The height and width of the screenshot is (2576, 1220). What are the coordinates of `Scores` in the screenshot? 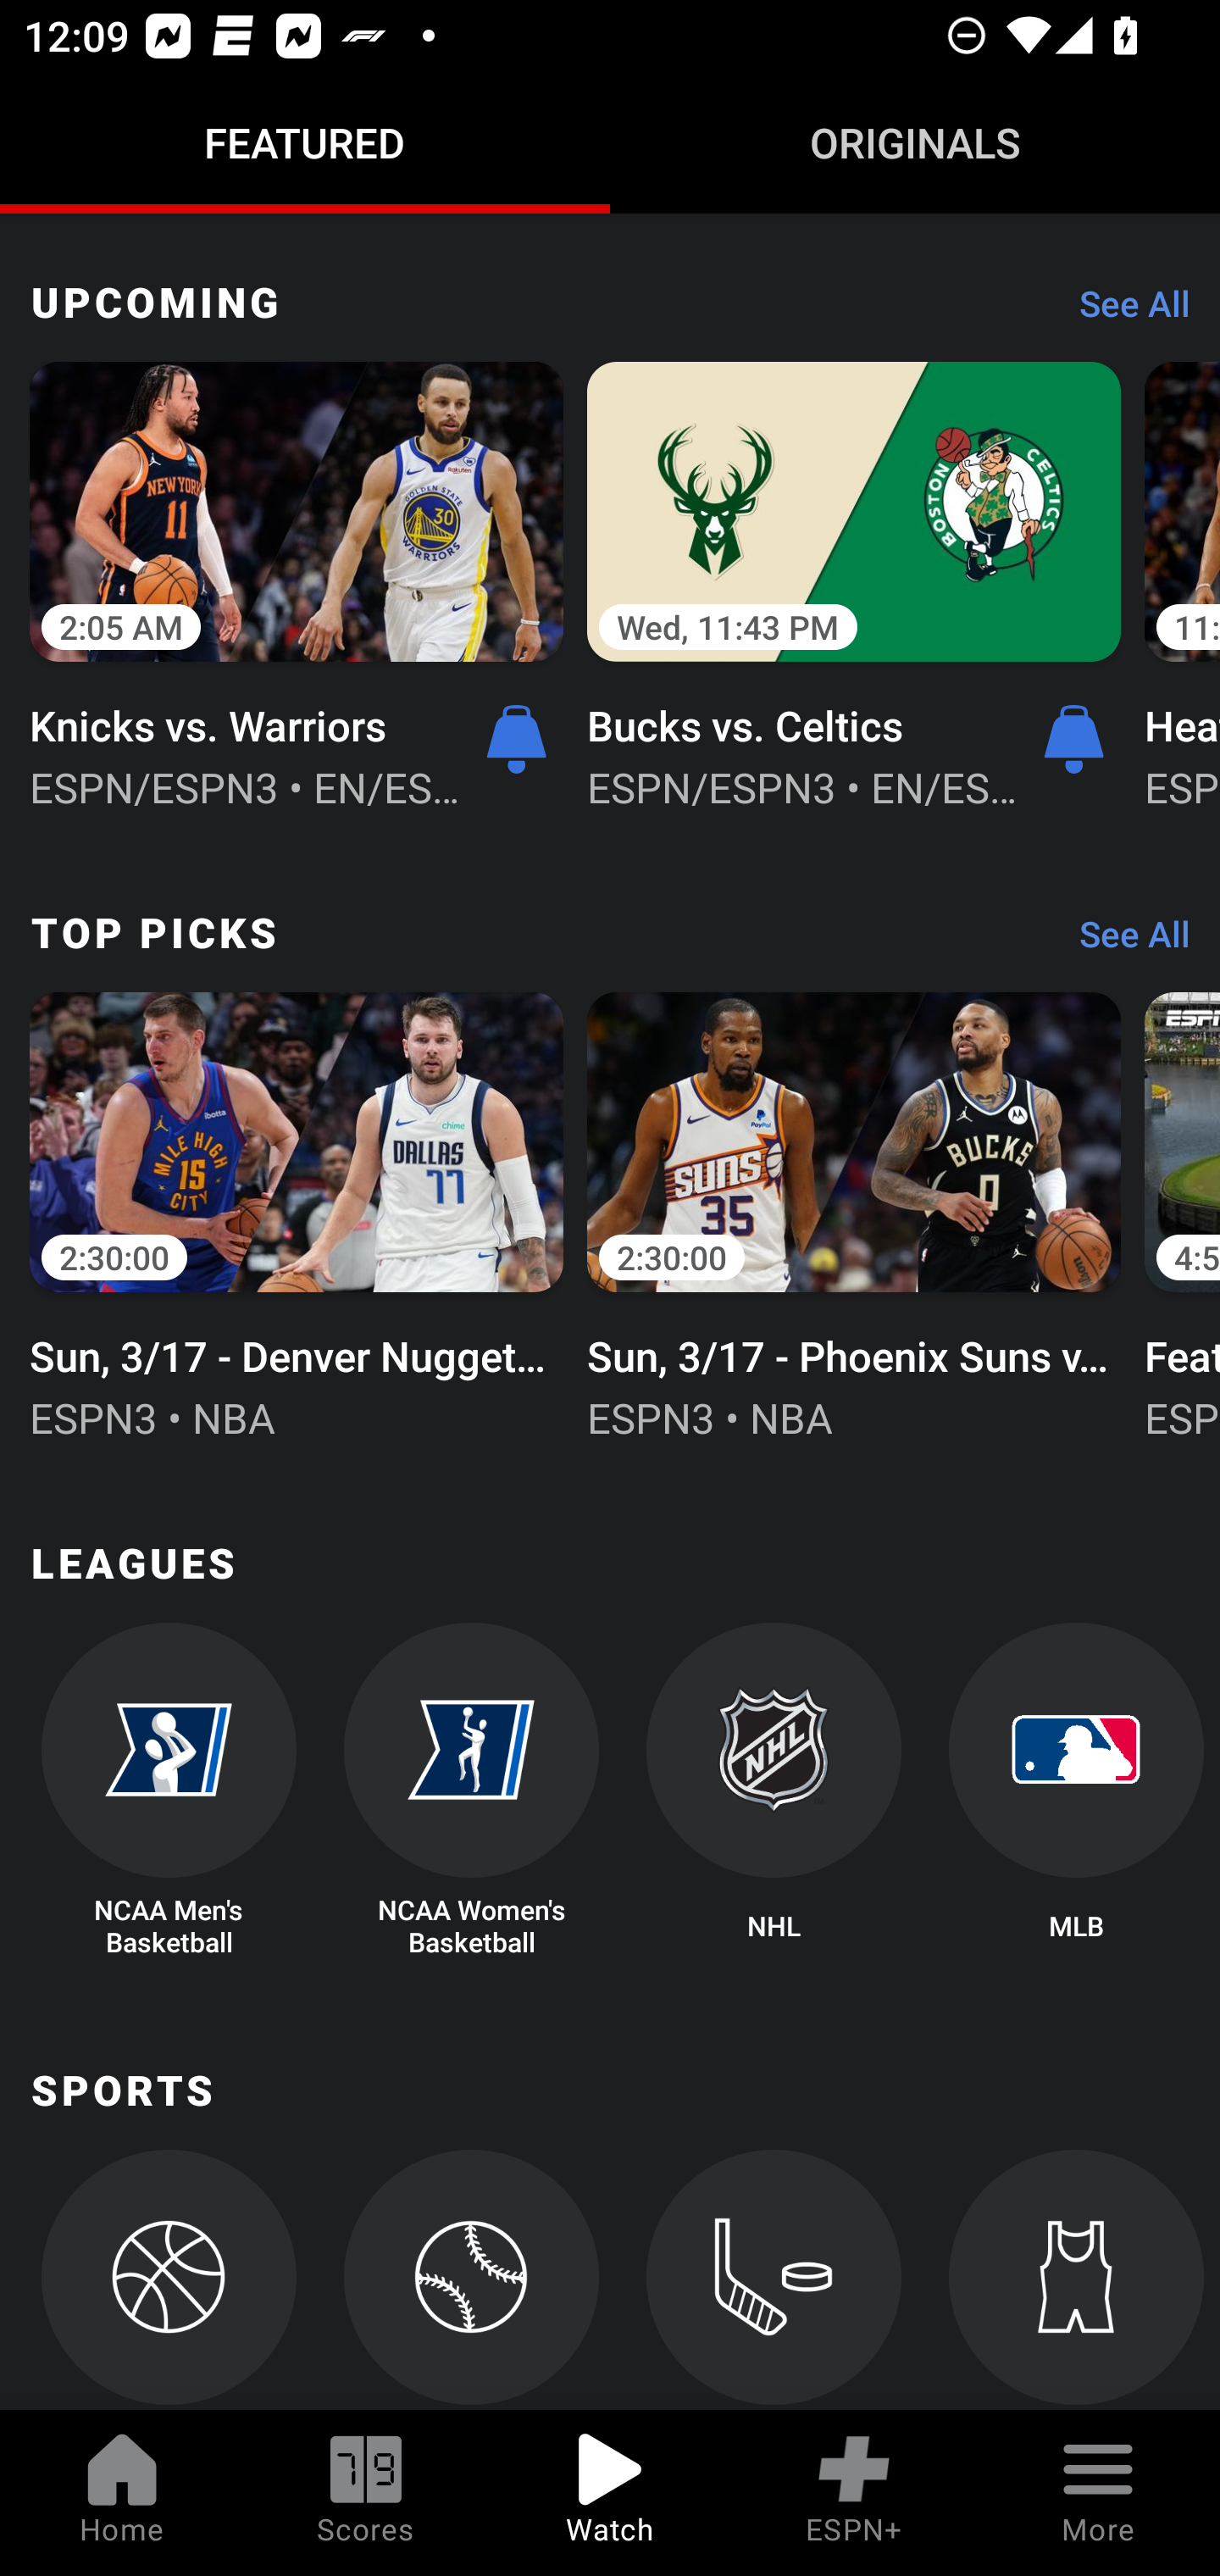 It's located at (366, 2493).